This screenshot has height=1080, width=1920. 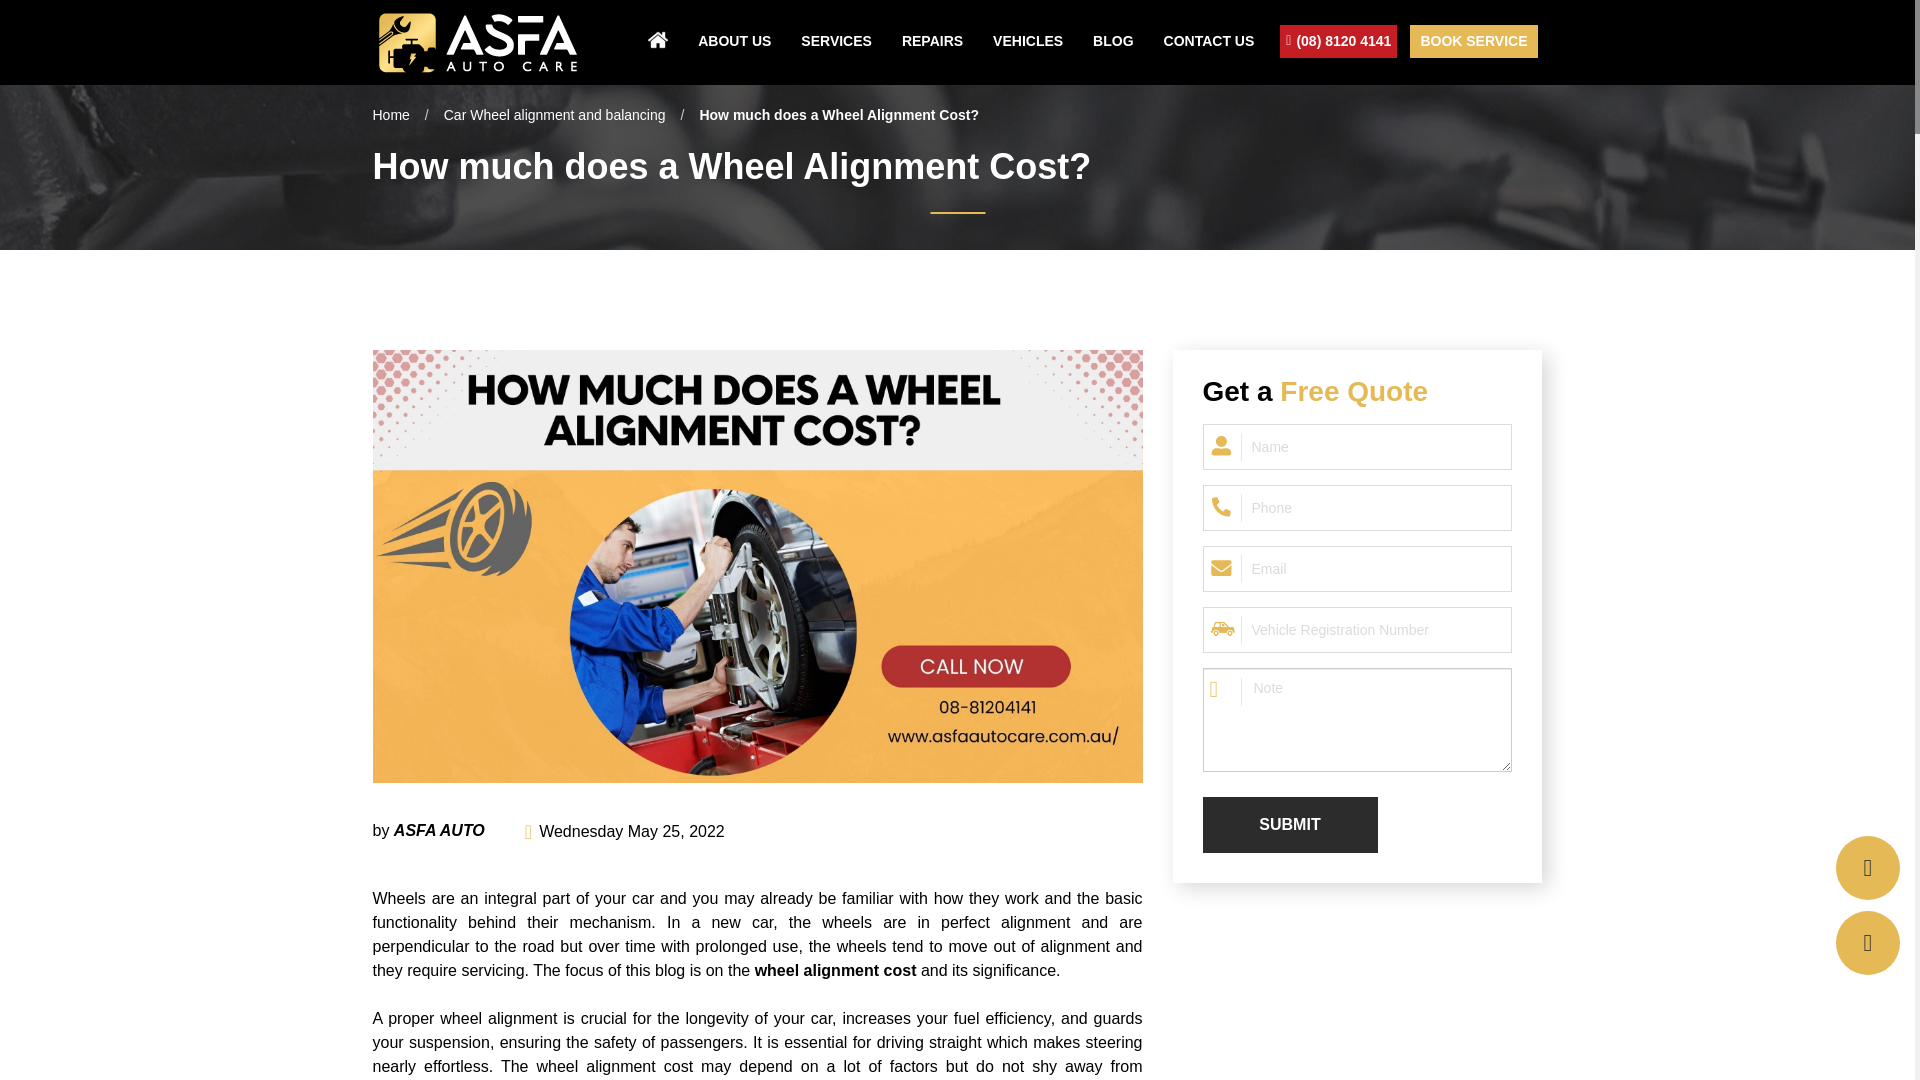 What do you see at coordinates (1028, 40) in the screenshot?
I see `VEHICLES` at bounding box center [1028, 40].